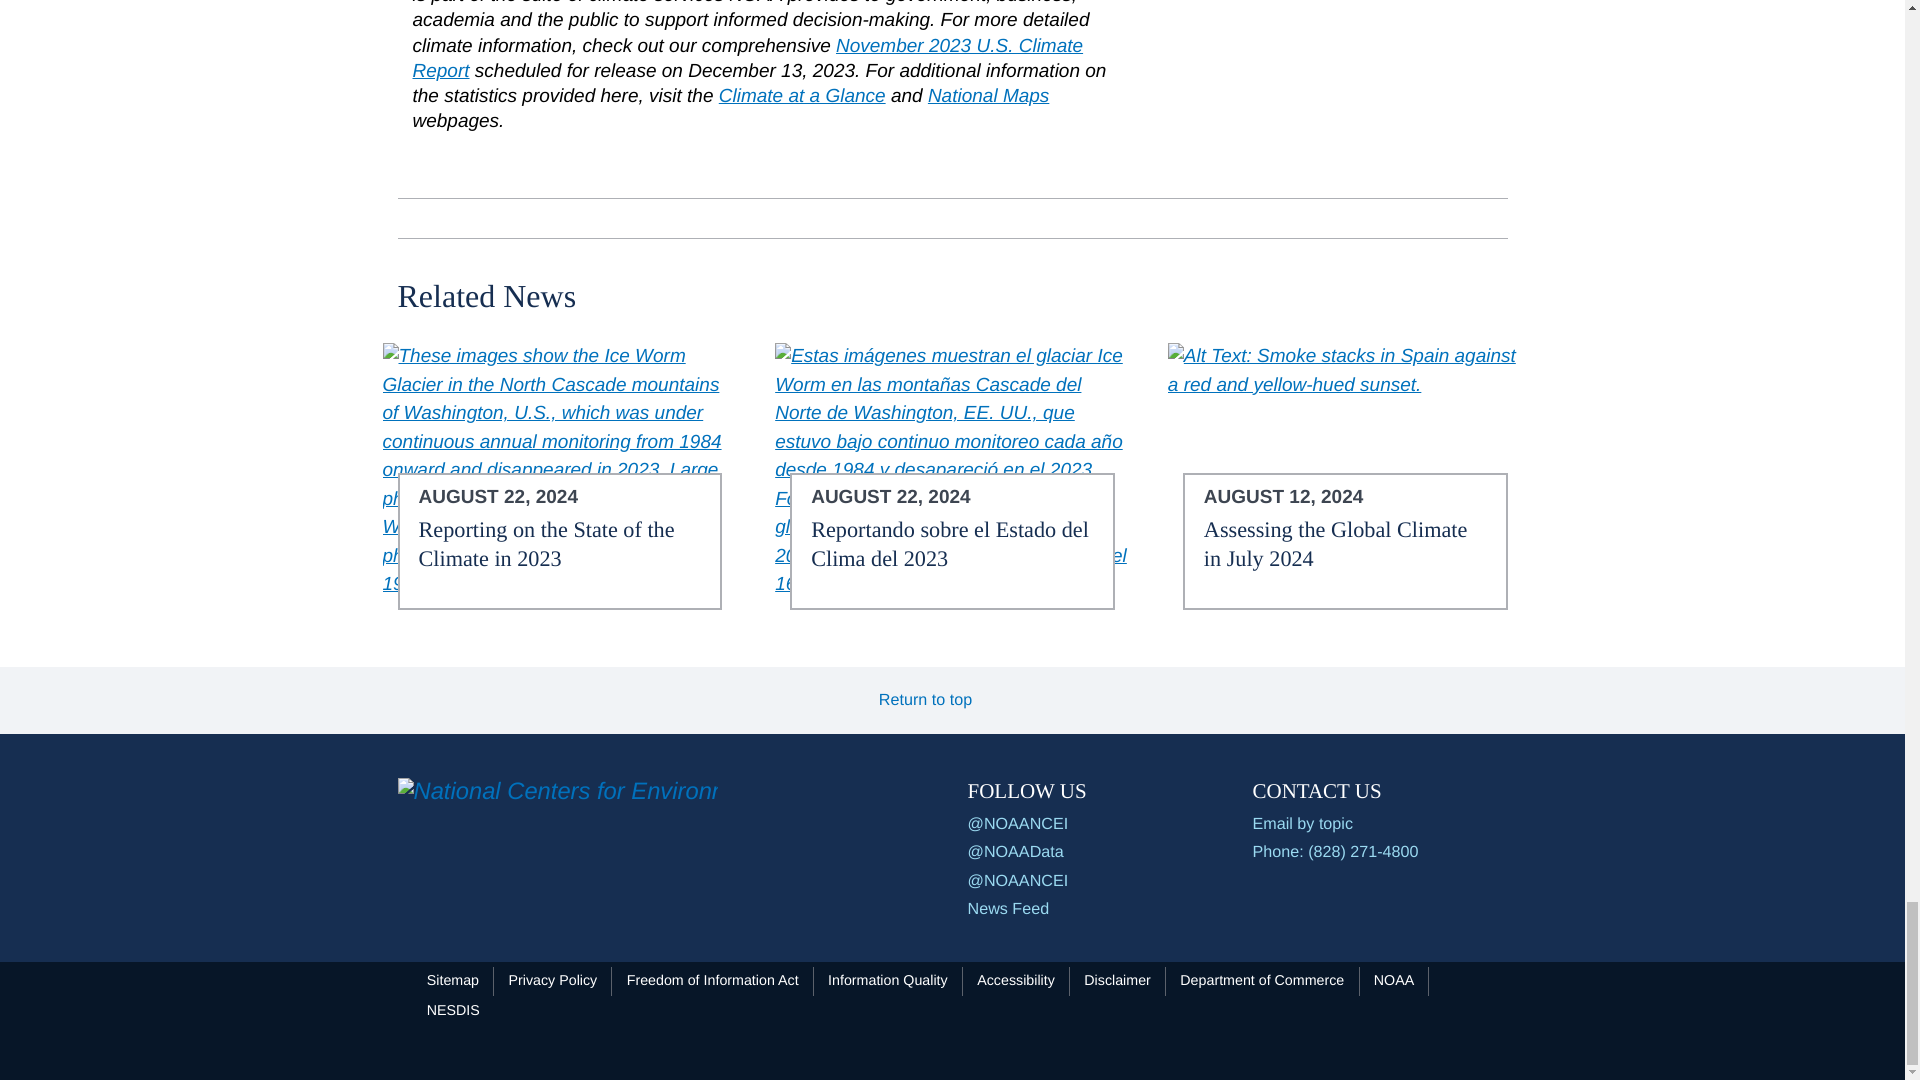 This screenshot has width=1920, height=1080. Describe the element at coordinates (1344, 371) in the screenshot. I see `Assessing the Global Climate in July 2024` at that location.